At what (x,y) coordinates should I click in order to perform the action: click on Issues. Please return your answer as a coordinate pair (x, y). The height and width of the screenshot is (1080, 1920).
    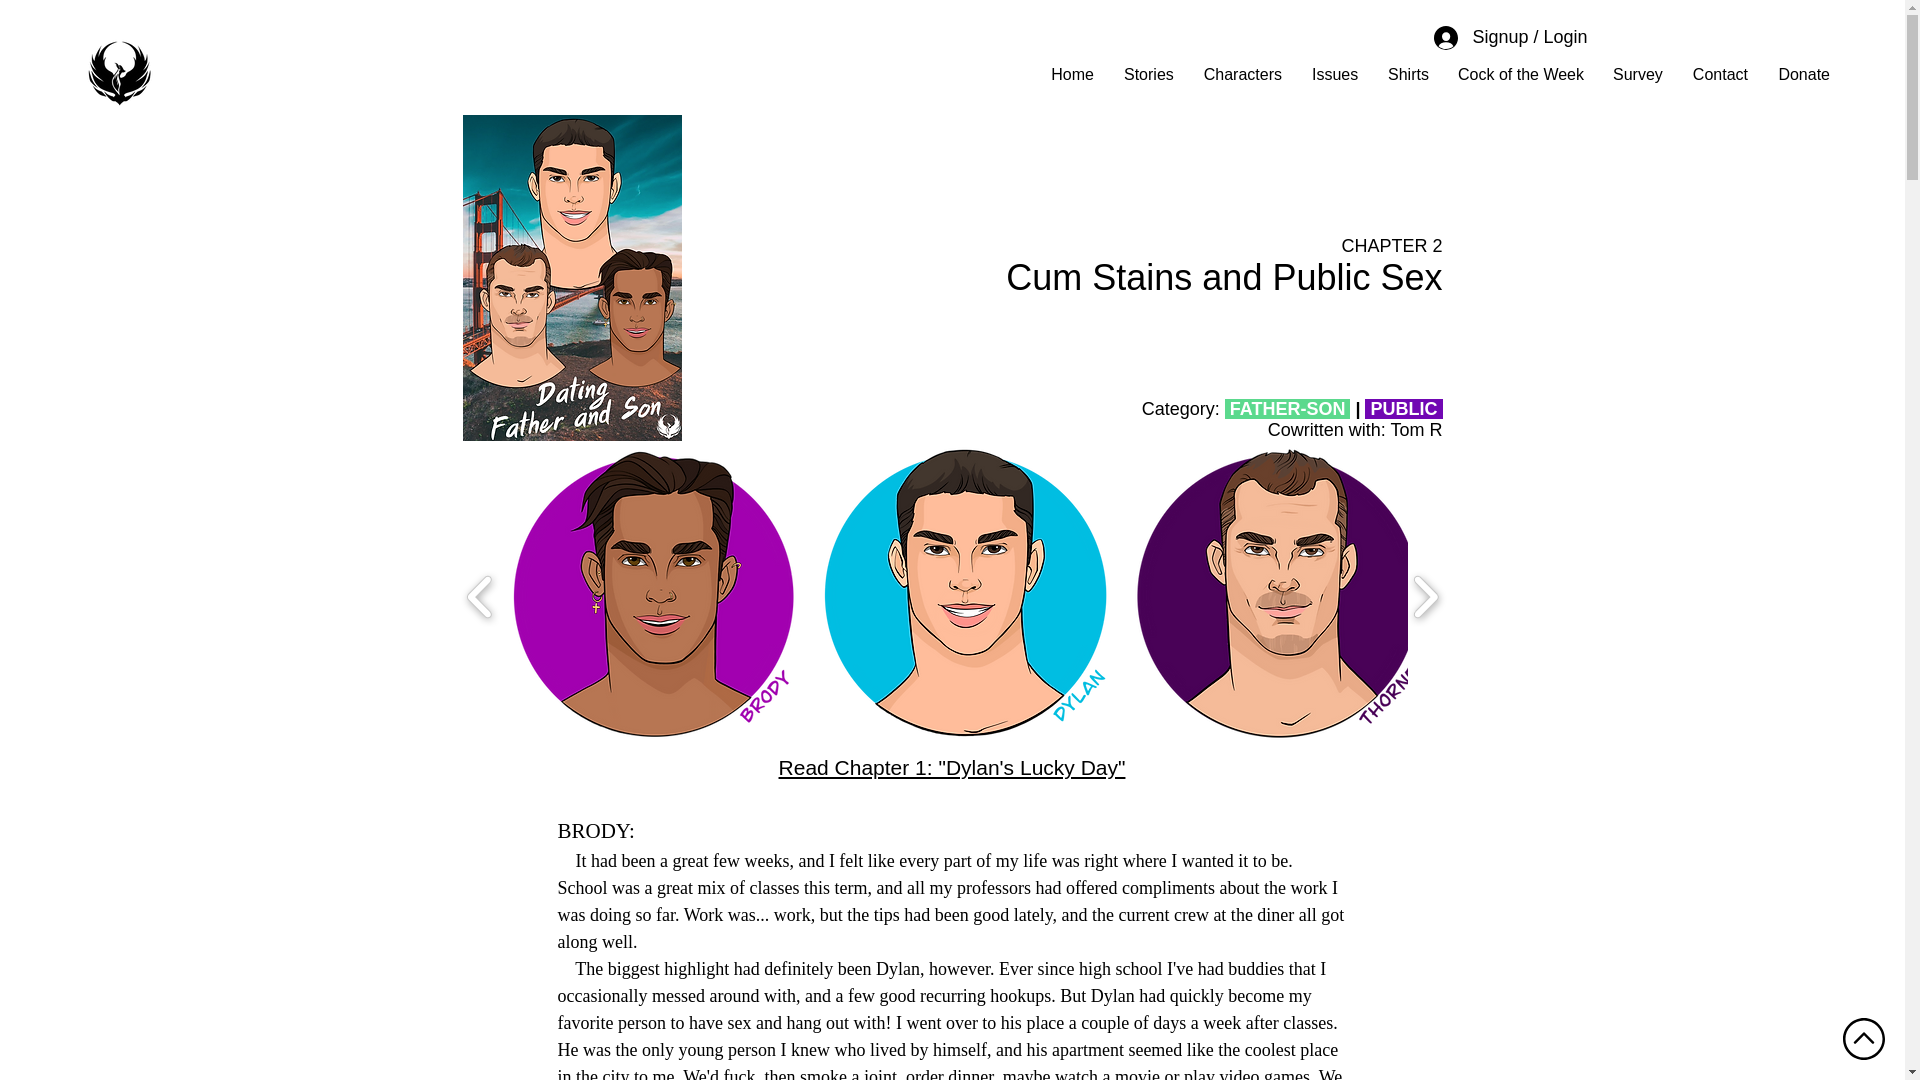
    Looking at the image, I should click on (1334, 74).